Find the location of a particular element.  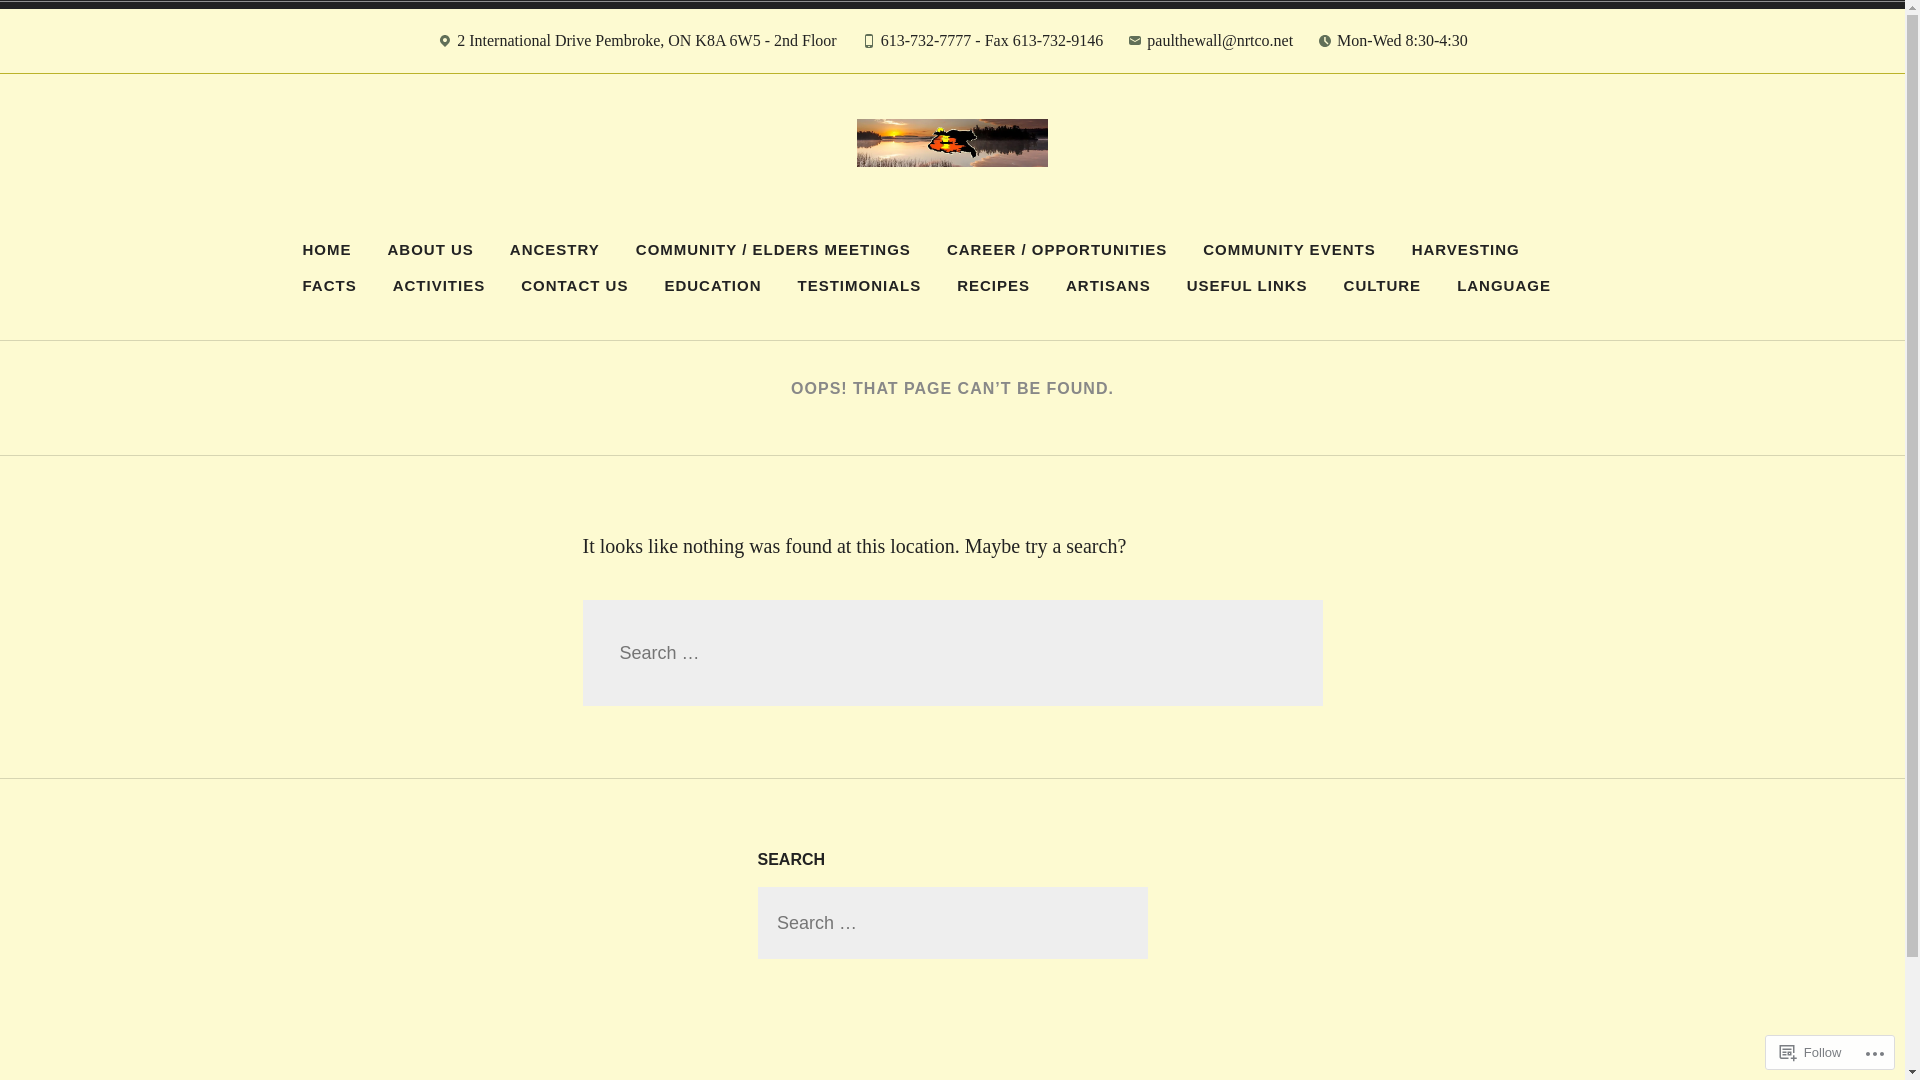

E-mail paulthewall@nrtco.net is located at coordinates (1210, 46).